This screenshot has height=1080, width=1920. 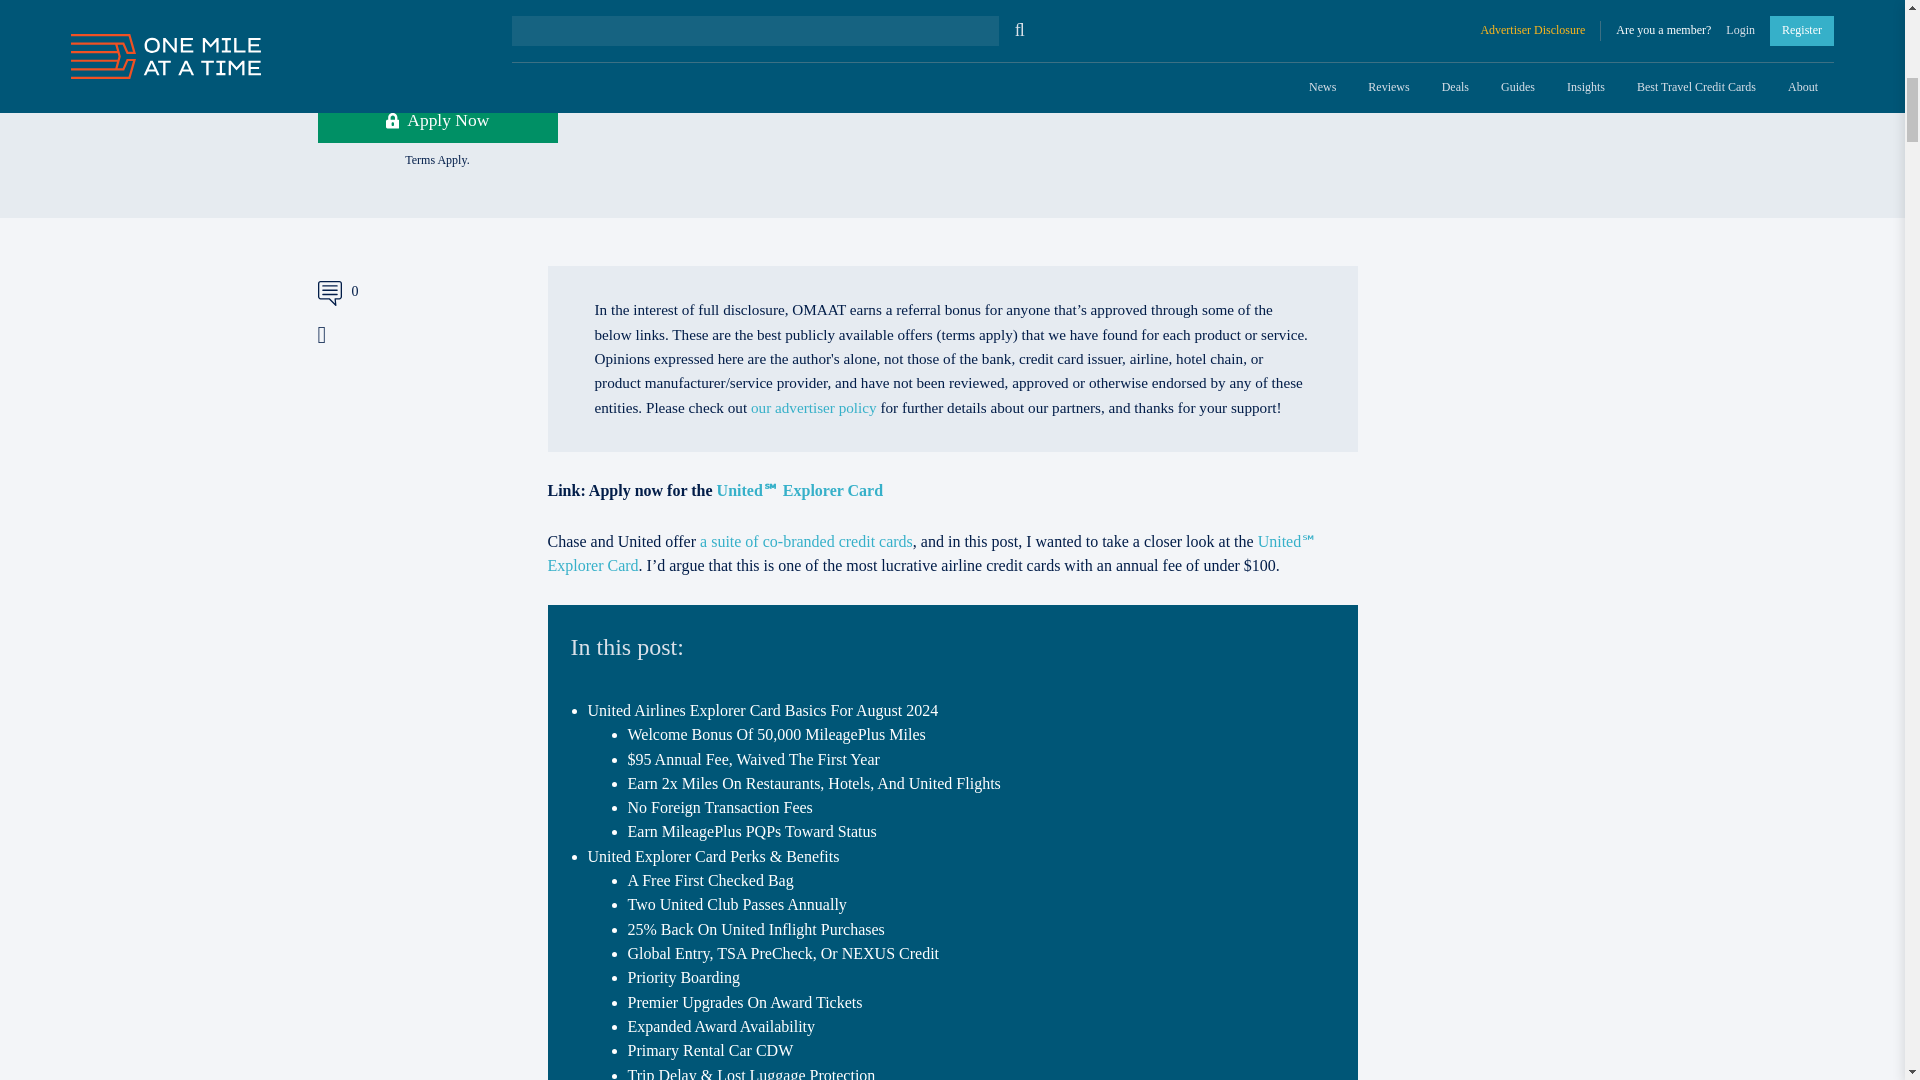 I want to click on A Free First Checked Bag, so click(x=710, y=880).